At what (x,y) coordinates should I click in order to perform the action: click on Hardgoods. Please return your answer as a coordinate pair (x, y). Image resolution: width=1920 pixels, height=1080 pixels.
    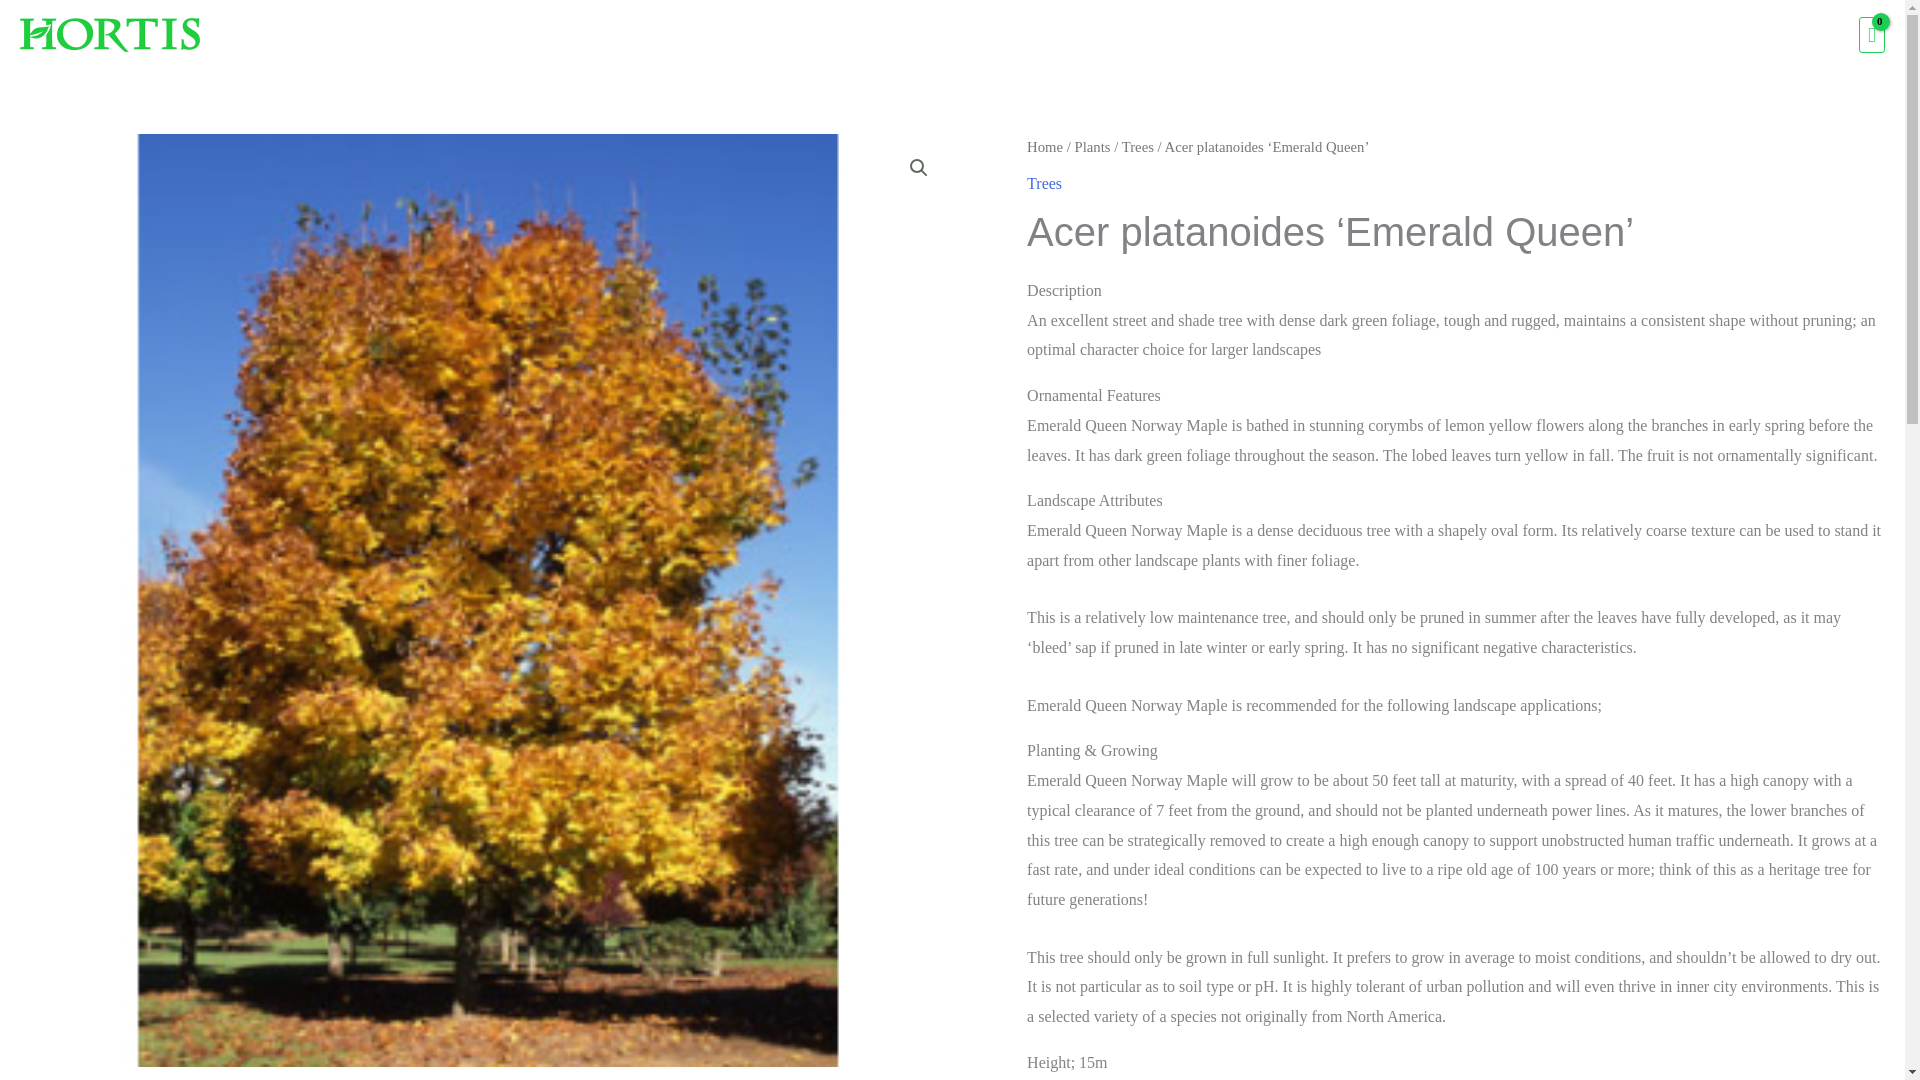
    Looking at the image, I should click on (1499, 35).